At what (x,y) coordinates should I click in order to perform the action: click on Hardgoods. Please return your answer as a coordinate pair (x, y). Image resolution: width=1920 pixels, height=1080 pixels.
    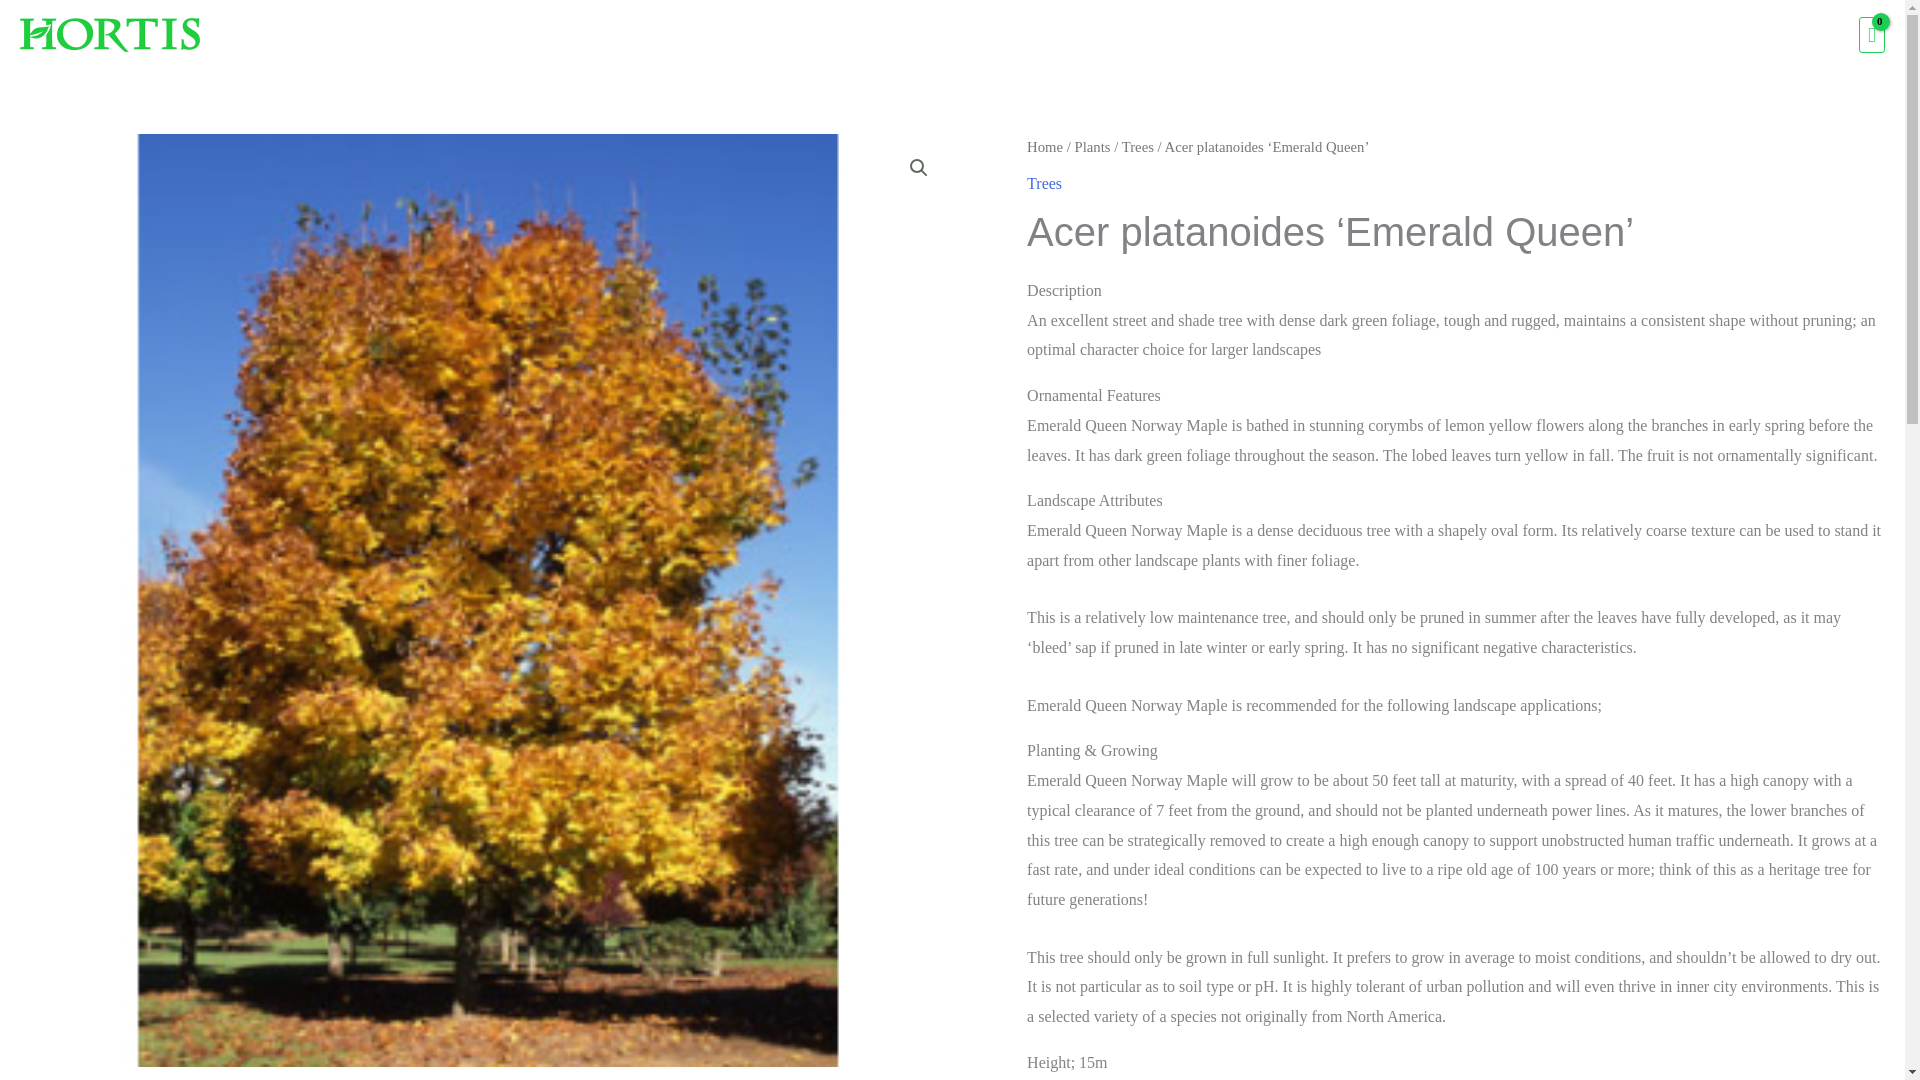
    Looking at the image, I should click on (1499, 35).